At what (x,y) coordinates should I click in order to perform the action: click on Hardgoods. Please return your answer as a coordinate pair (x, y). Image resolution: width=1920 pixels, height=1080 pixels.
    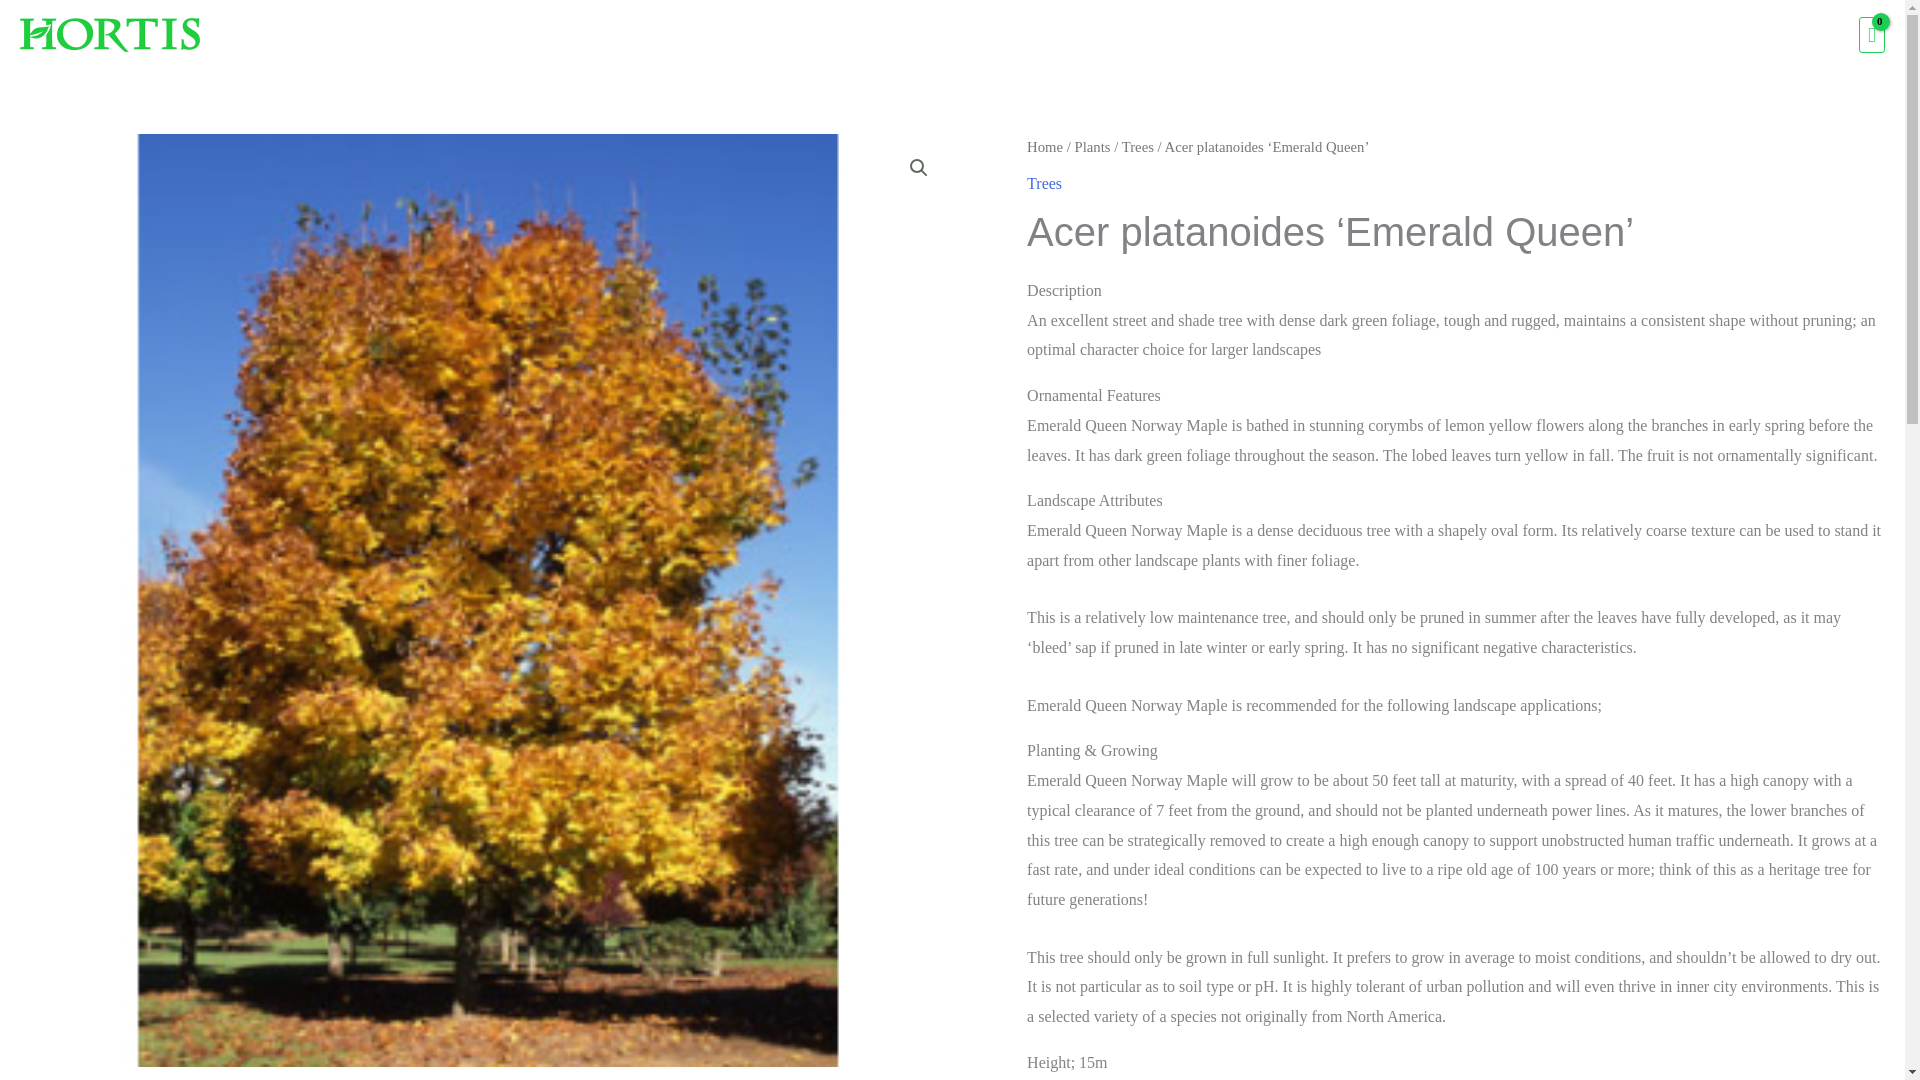
    Looking at the image, I should click on (1499, 35).